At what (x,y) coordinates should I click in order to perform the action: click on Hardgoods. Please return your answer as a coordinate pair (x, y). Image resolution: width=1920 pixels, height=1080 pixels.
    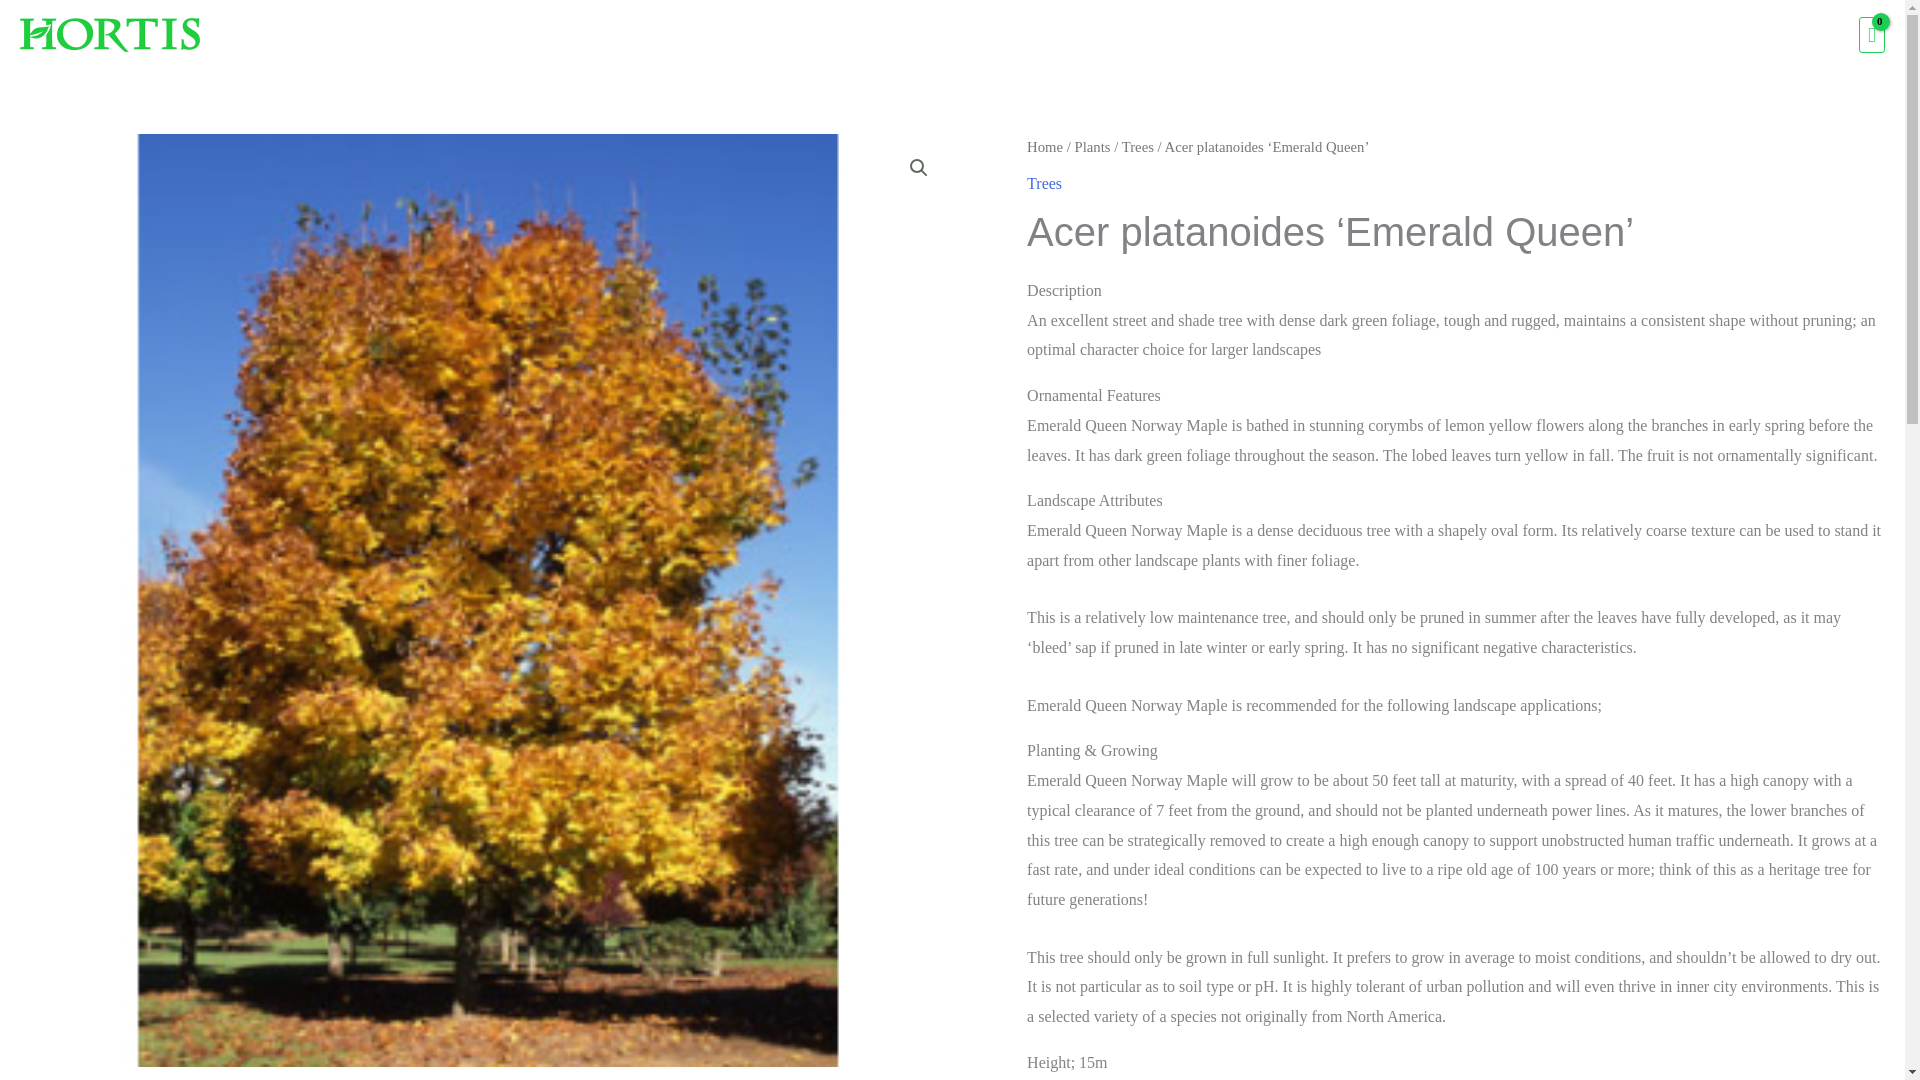
    Looking at the image, I should click on (1499, 35).